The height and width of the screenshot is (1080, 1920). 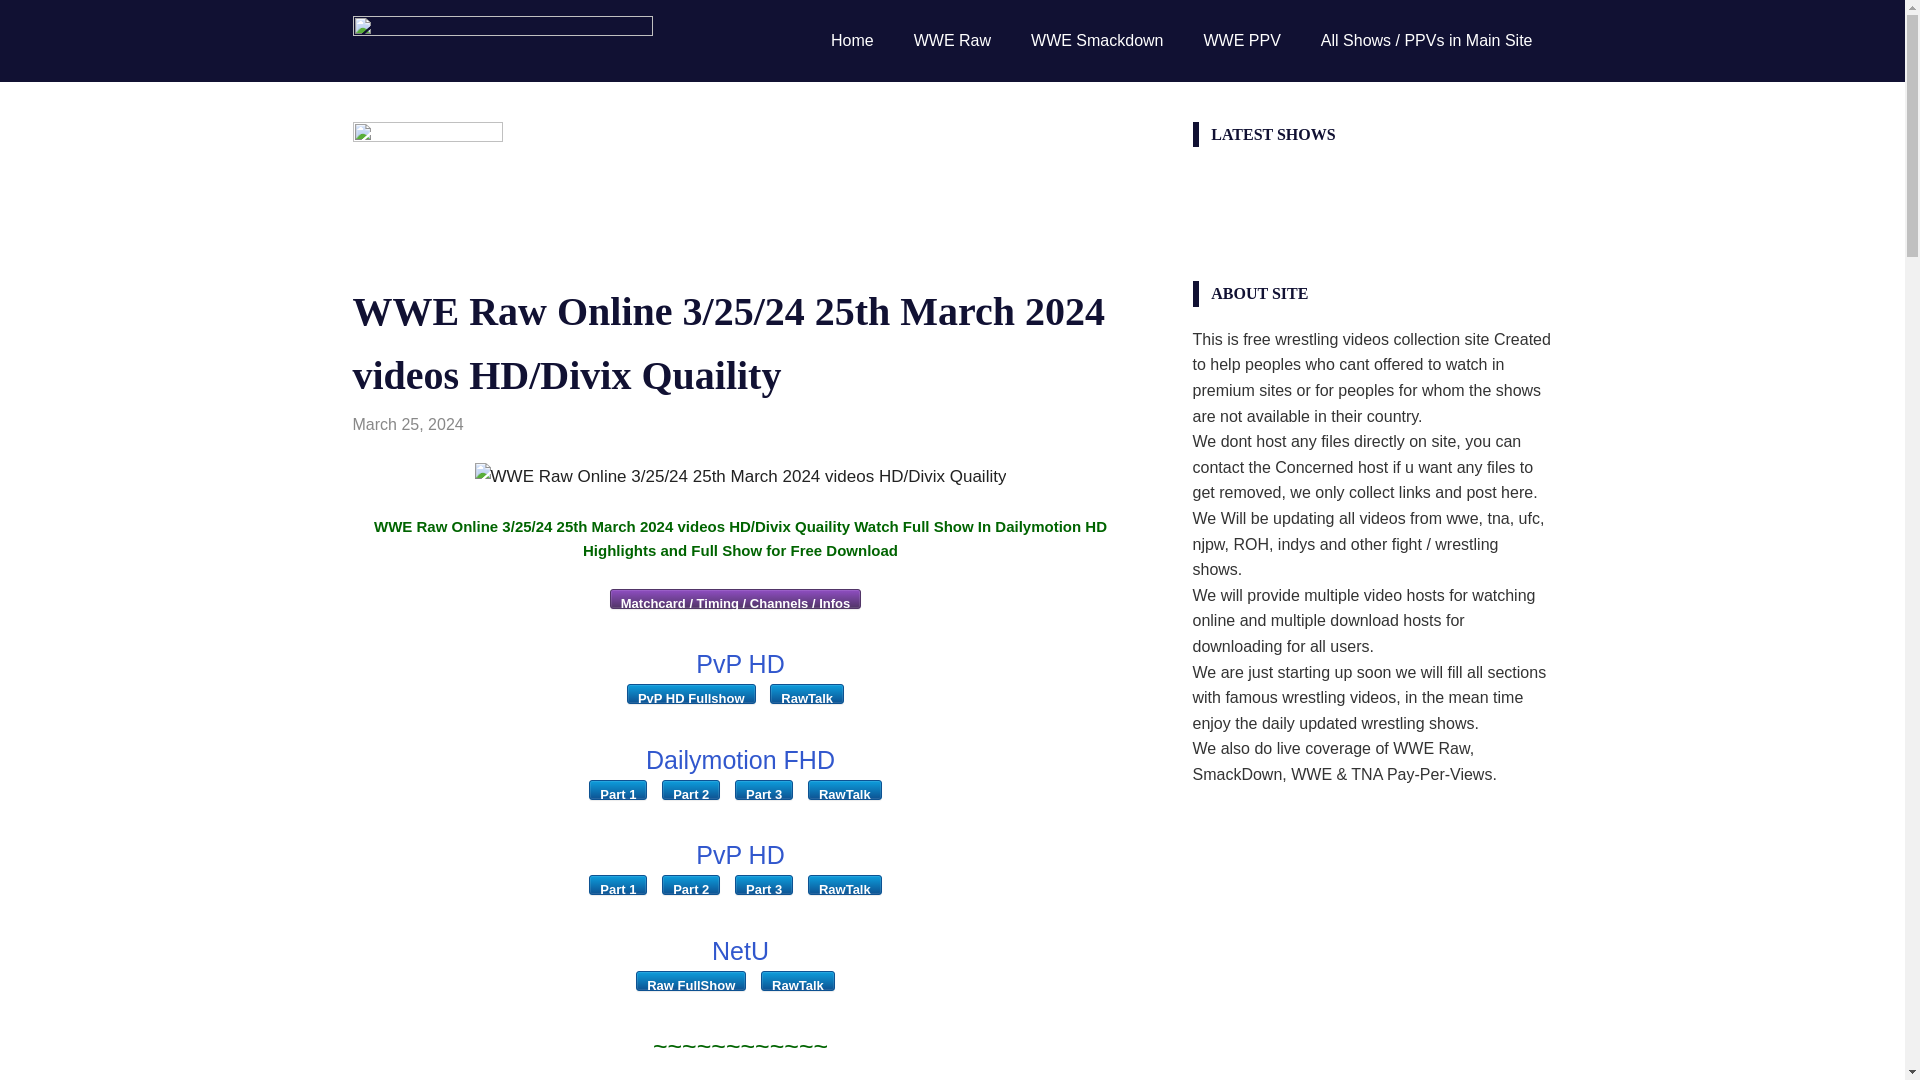 What do you see at coordinates (518, 424) in the screenshot?
I see `Watchwrestling` at bounding box center [518, 424].